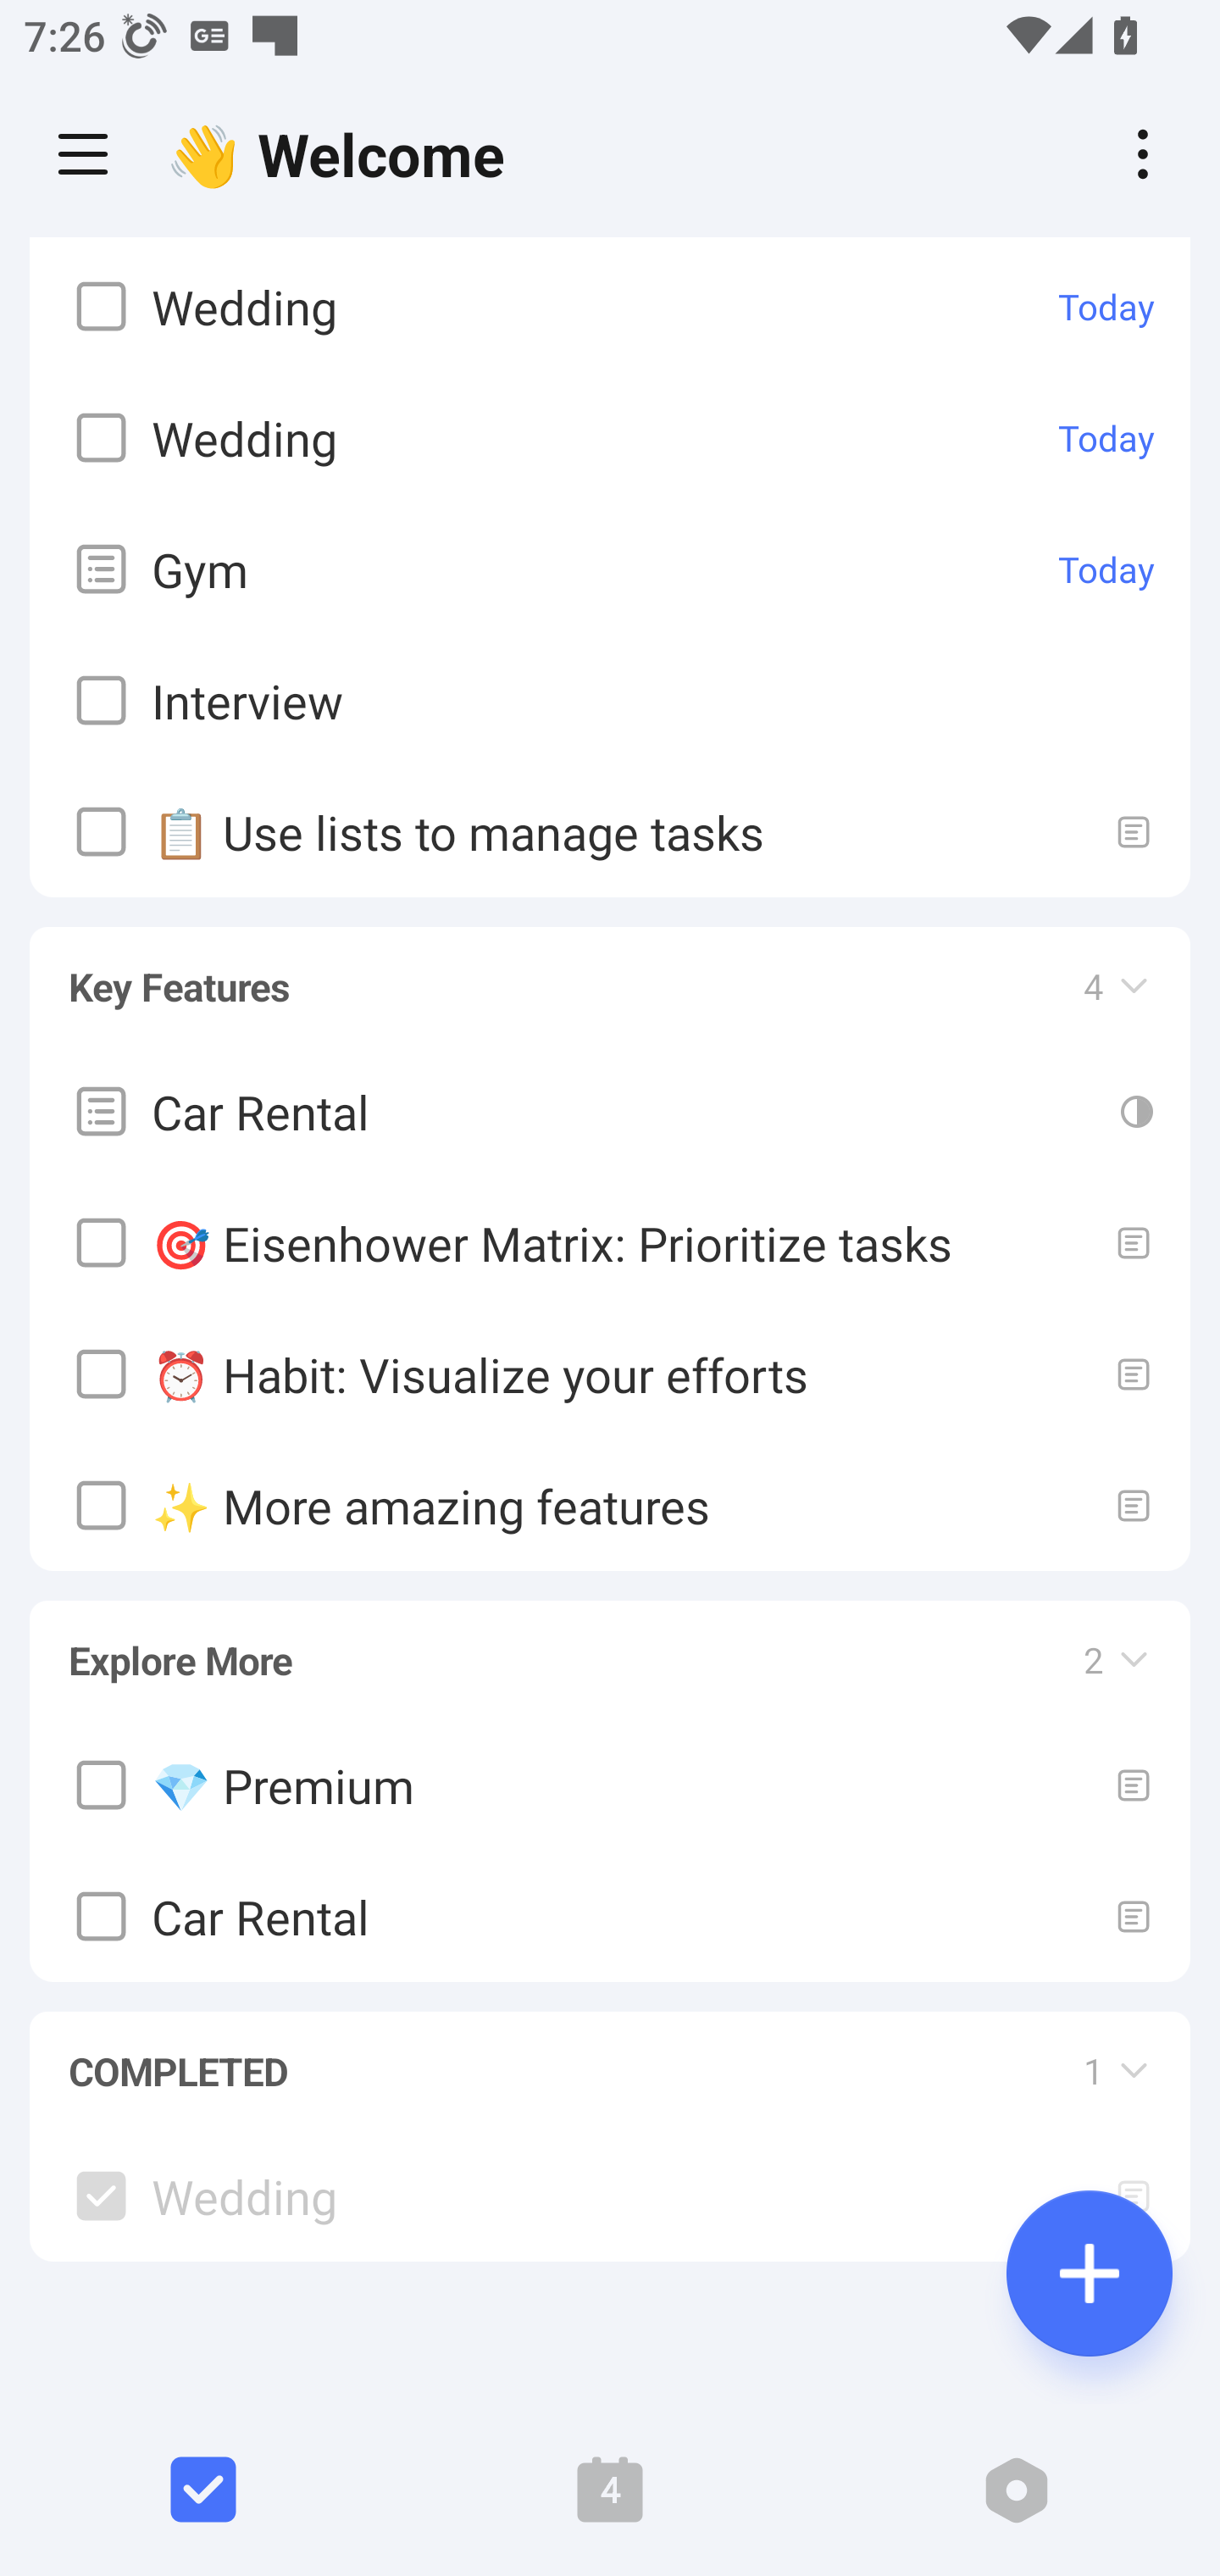 The image size is (1220, 2576). What do you see at coordinates (610, 698) in the screenshot?
I see `Interview` at bounding box center [610, 698].